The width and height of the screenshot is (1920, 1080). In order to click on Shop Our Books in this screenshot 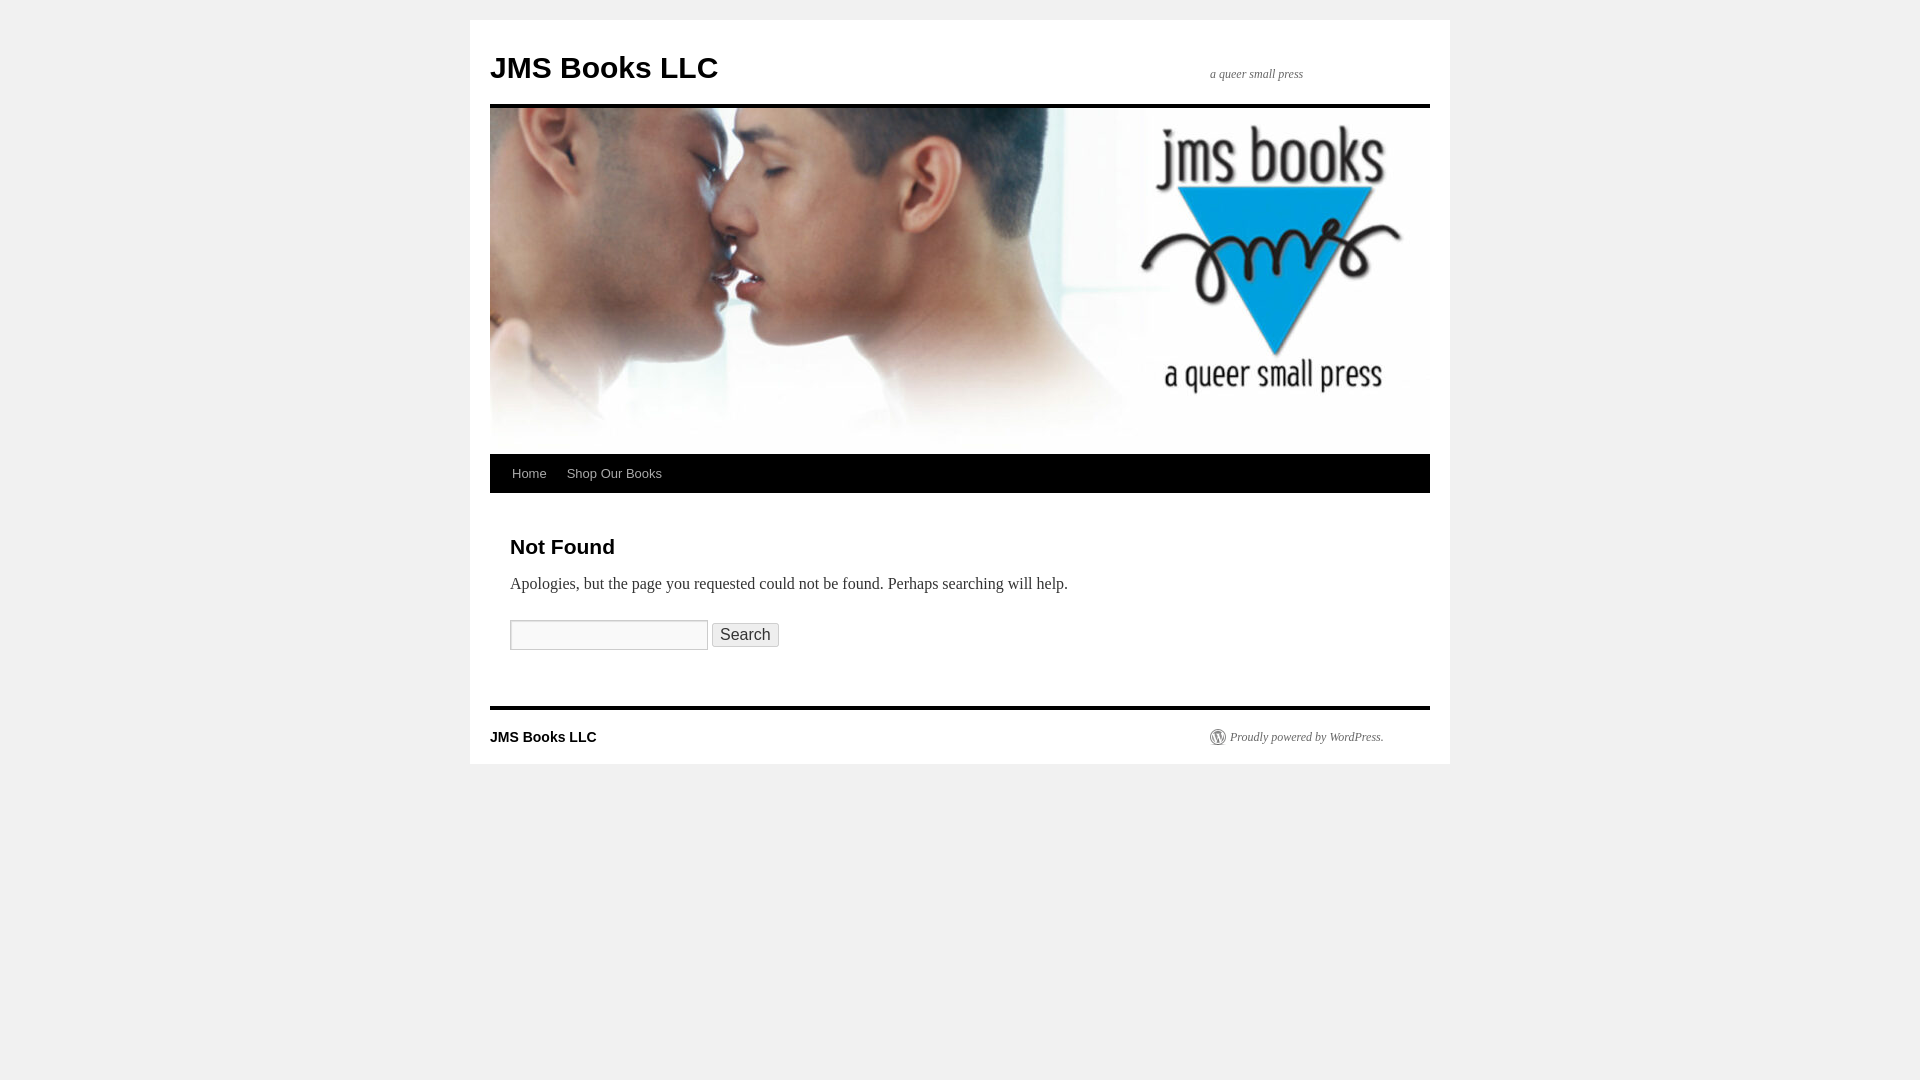, I will do `click(614, 473)`.